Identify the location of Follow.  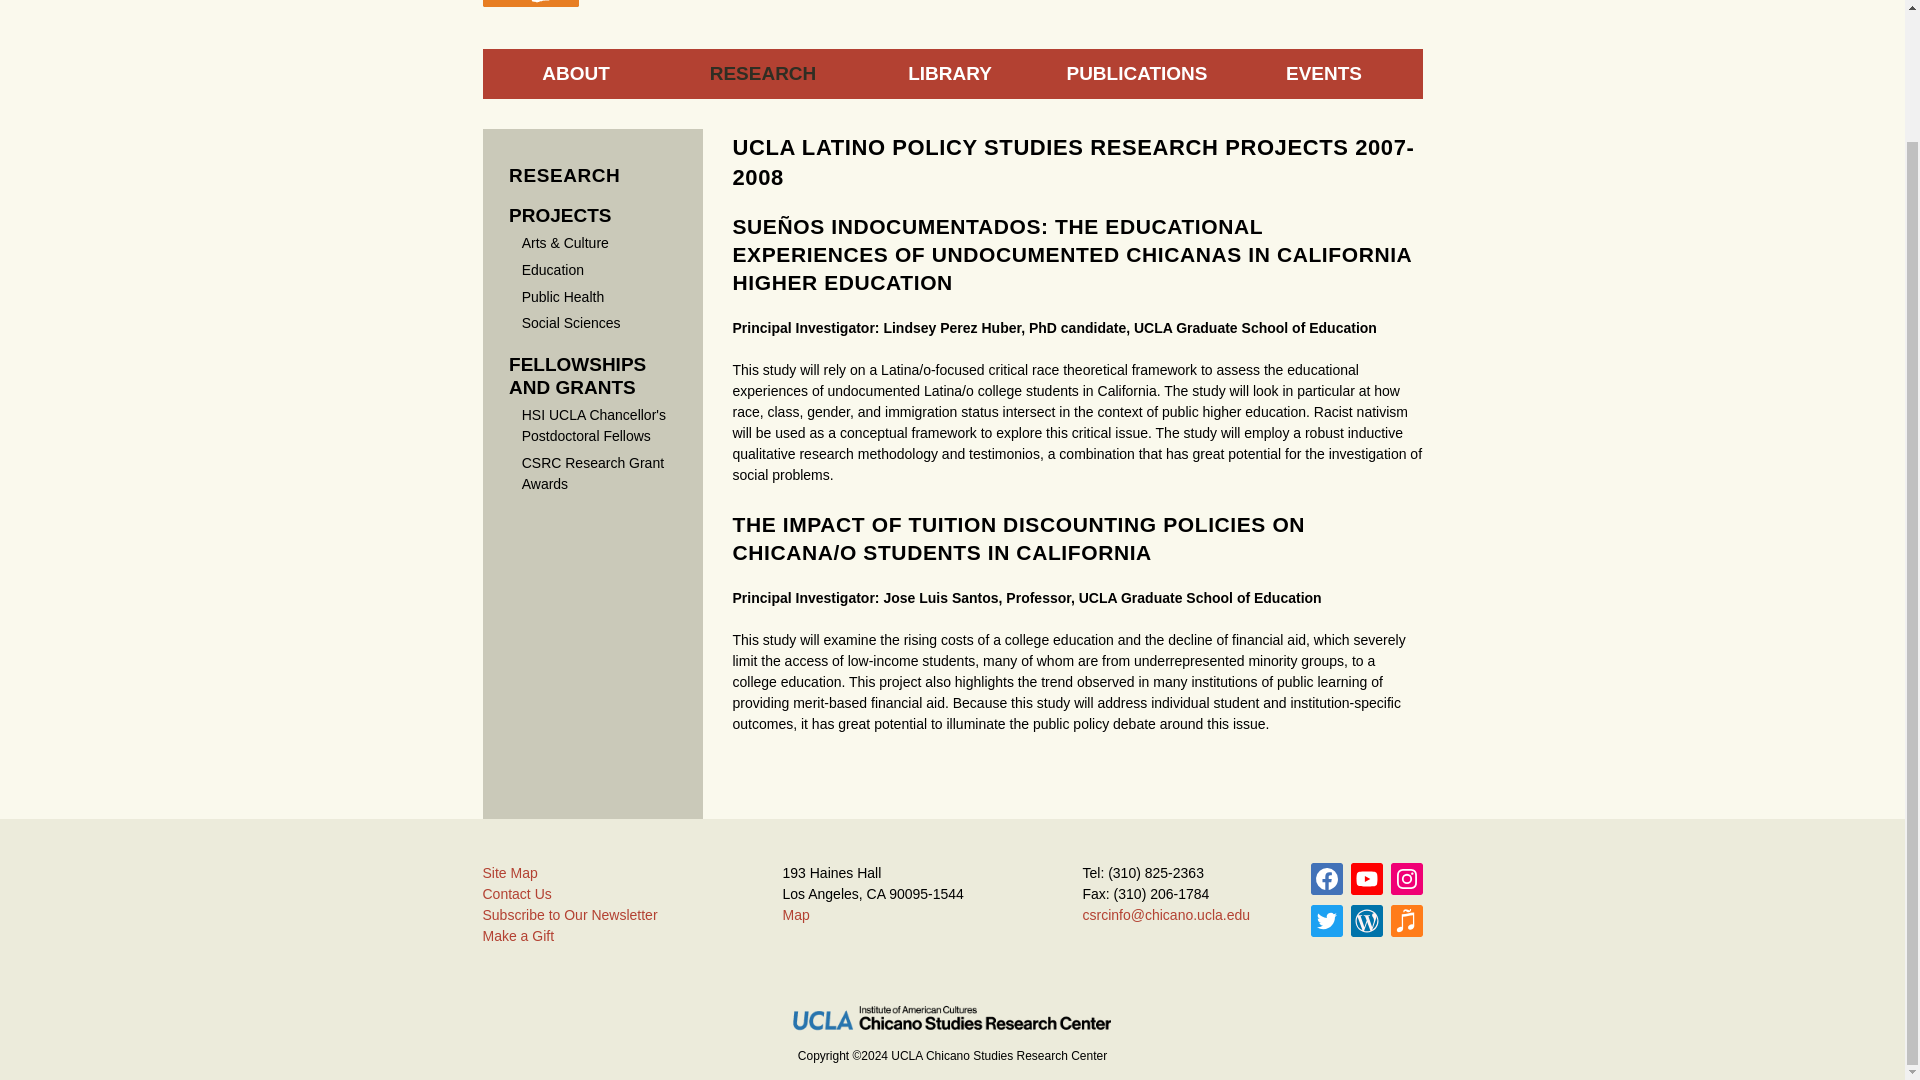
(1326, 921).